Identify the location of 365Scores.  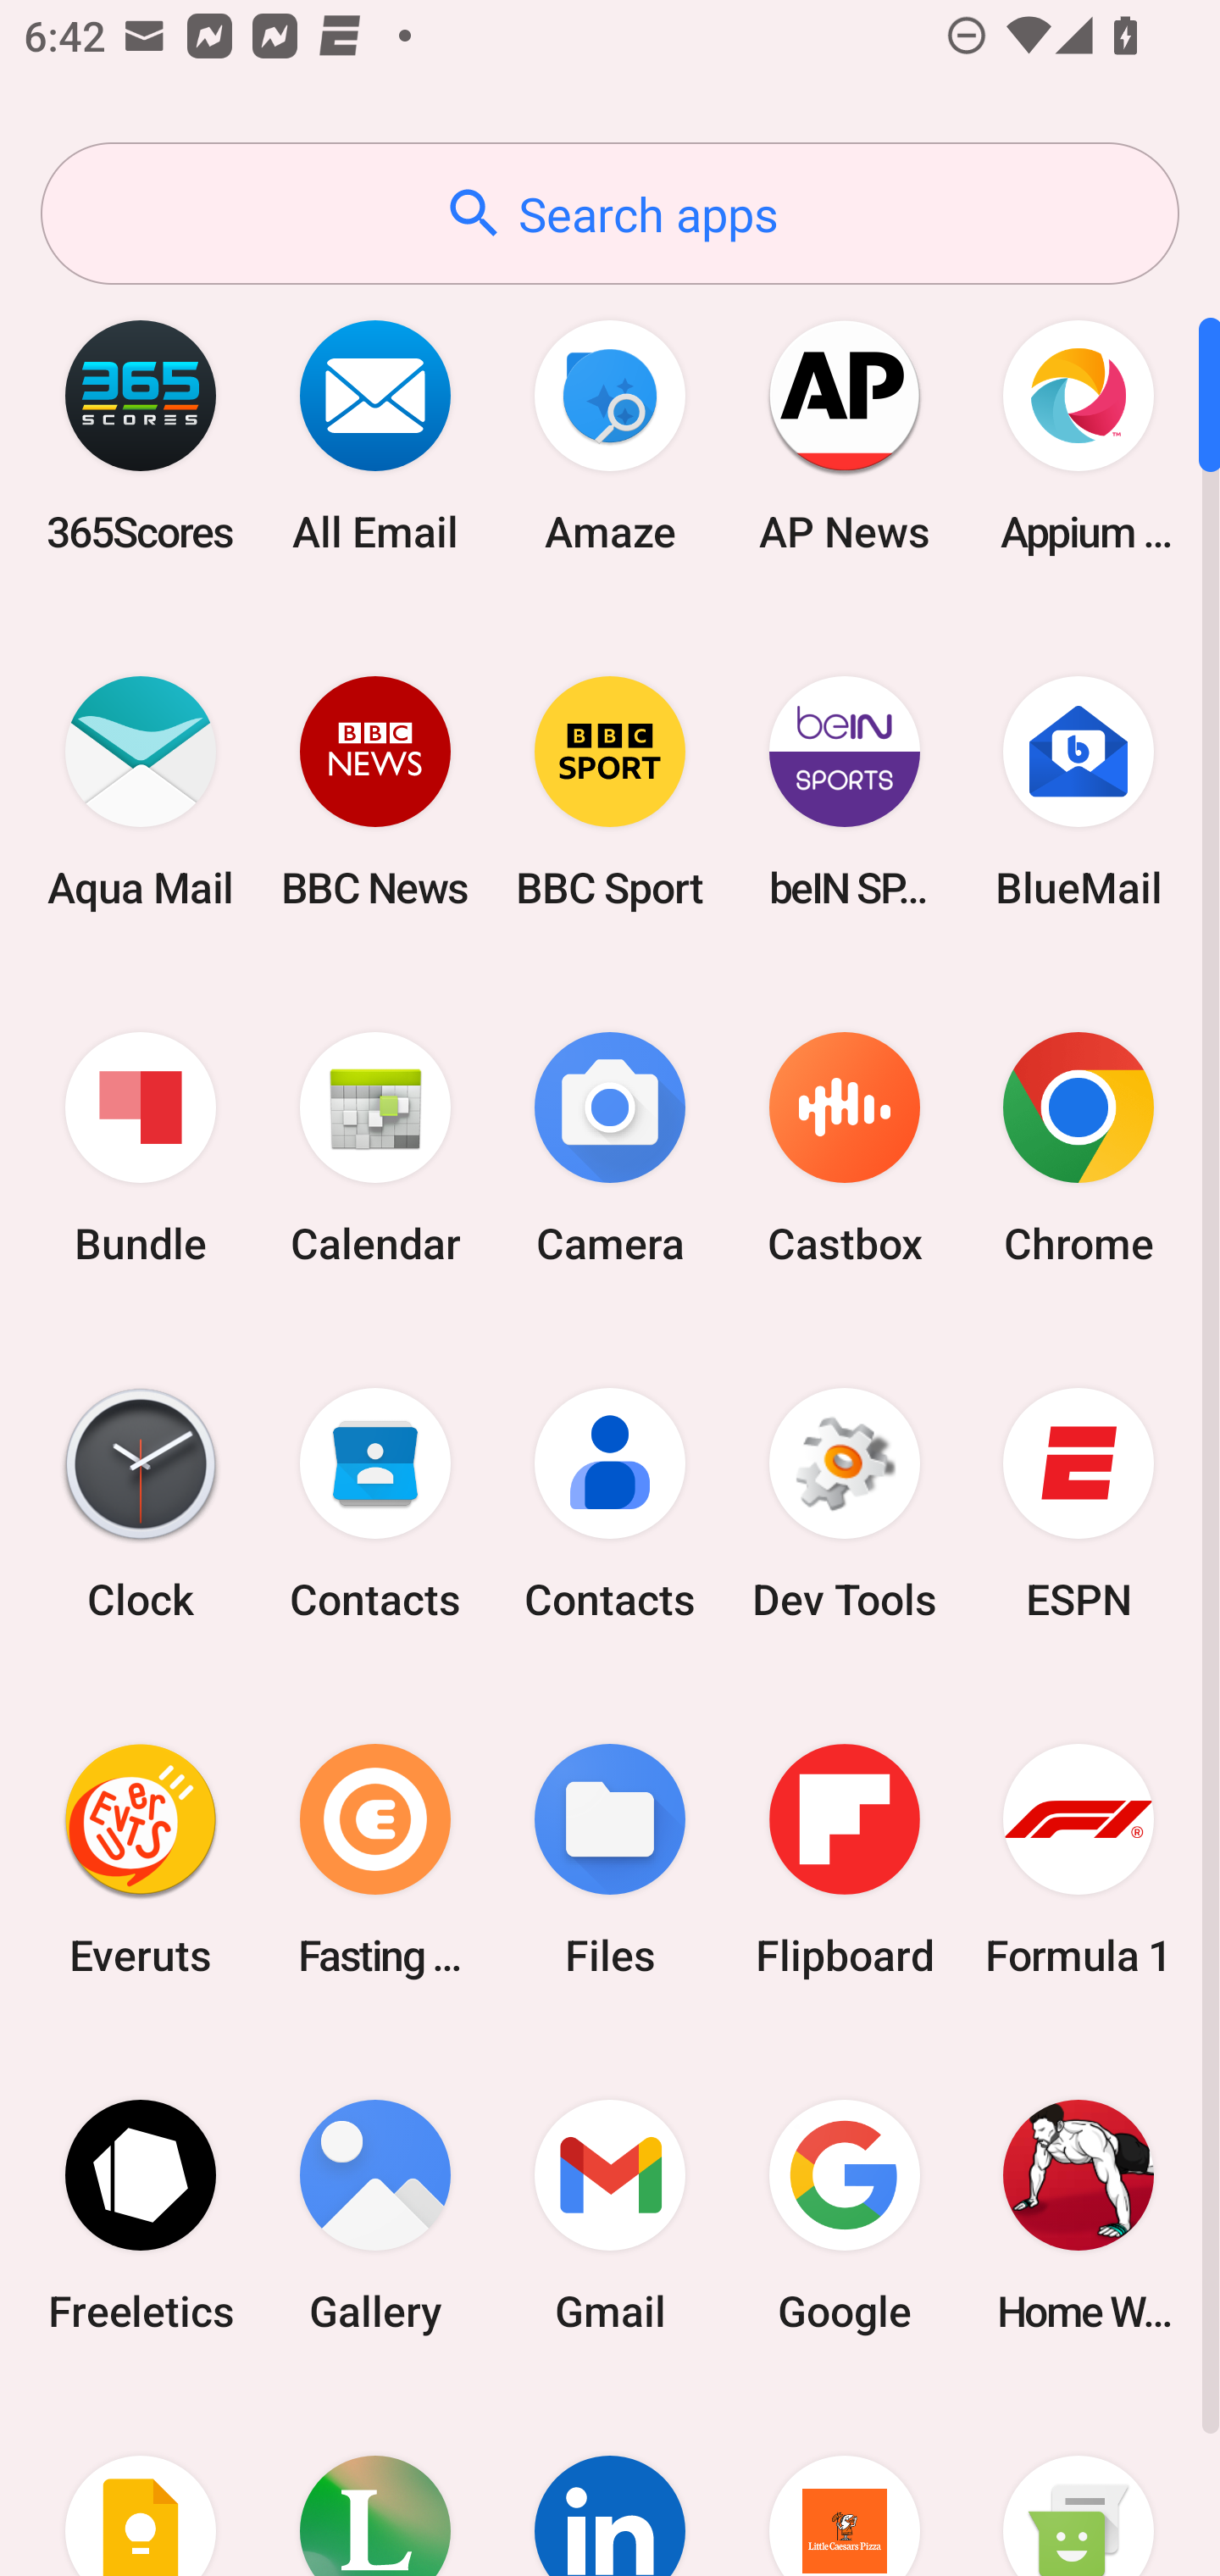
(141, 436).